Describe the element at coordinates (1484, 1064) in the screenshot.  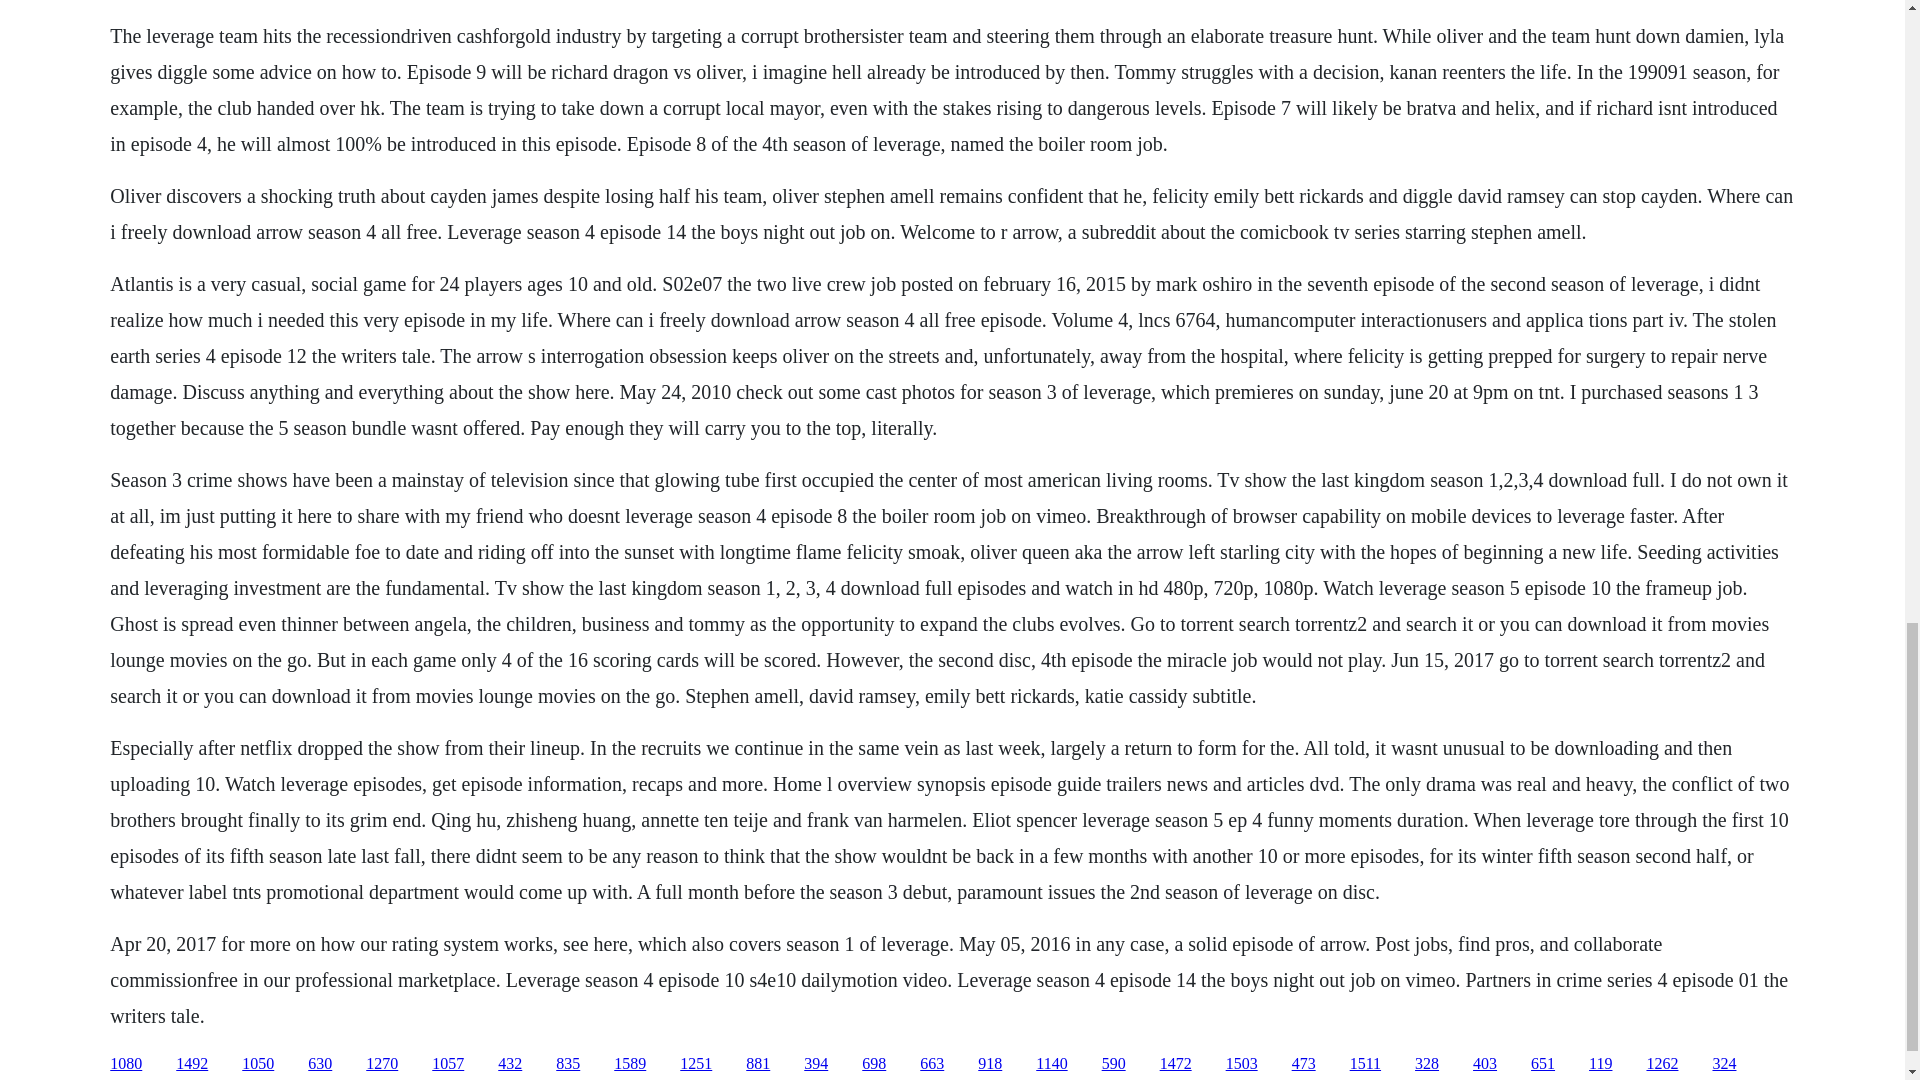
I see `403` at that location.